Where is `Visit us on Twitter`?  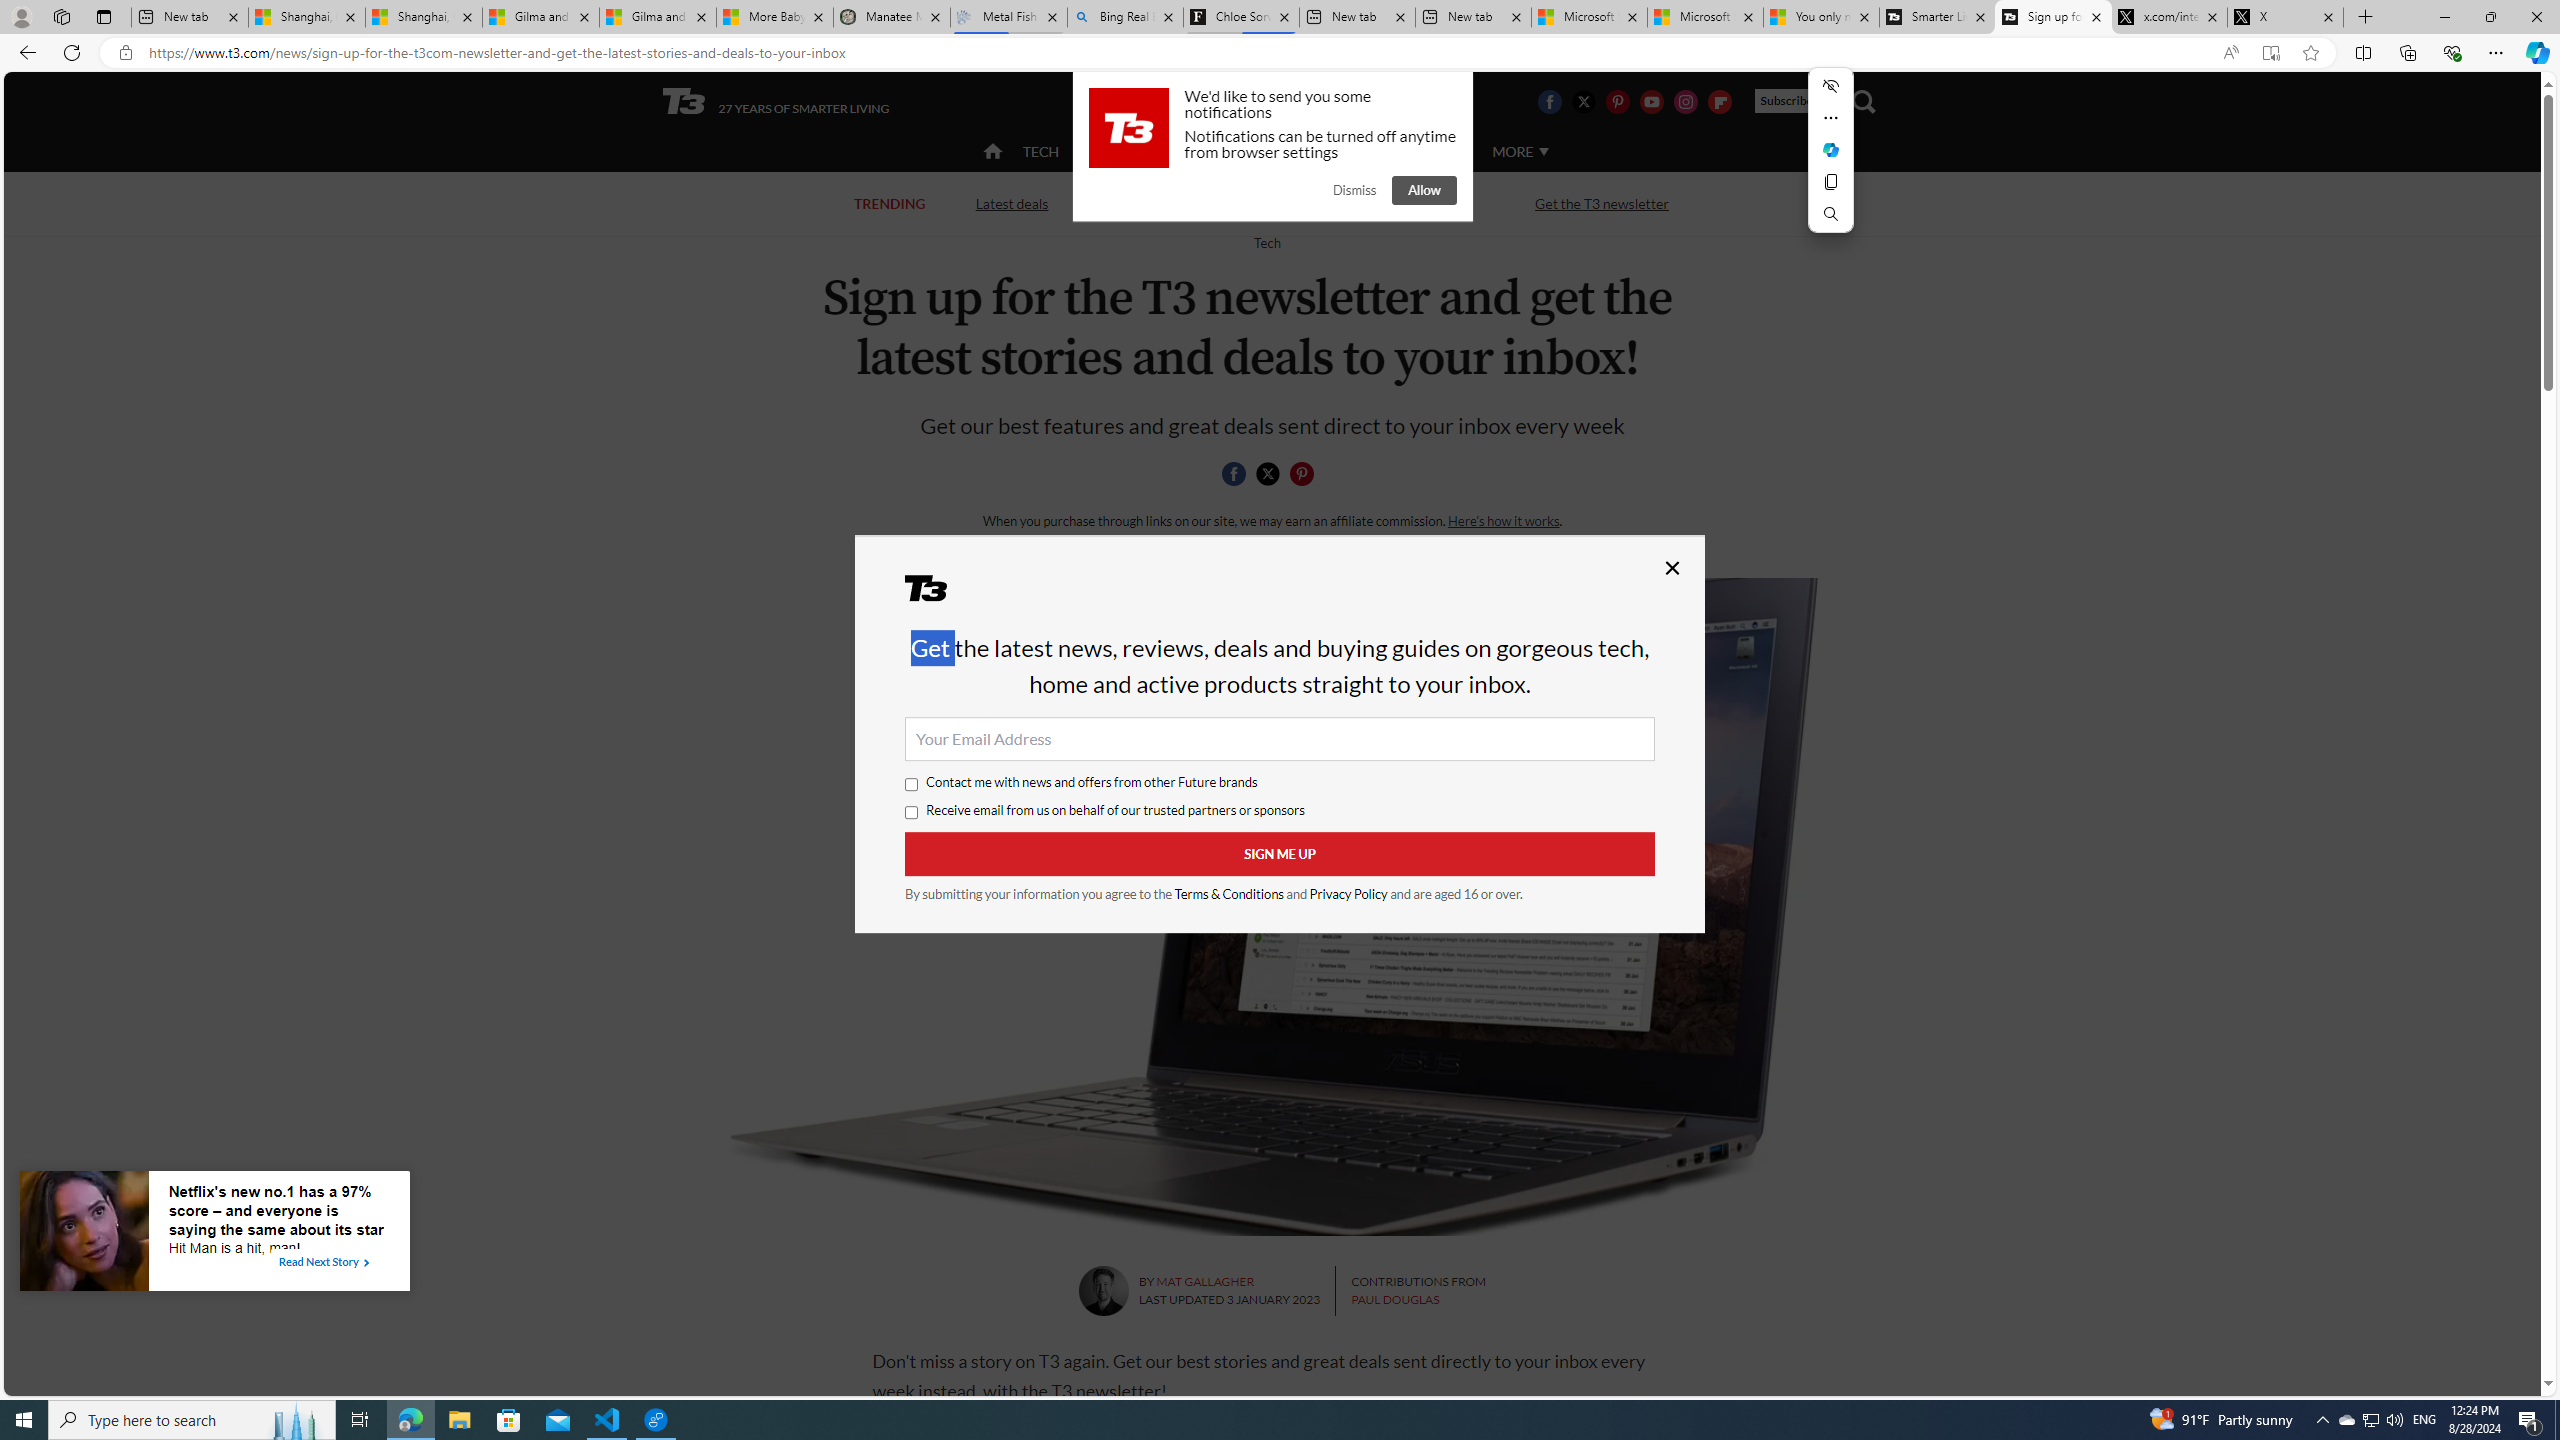 Visit us on Twitter is located at coordinates (1582, 101).